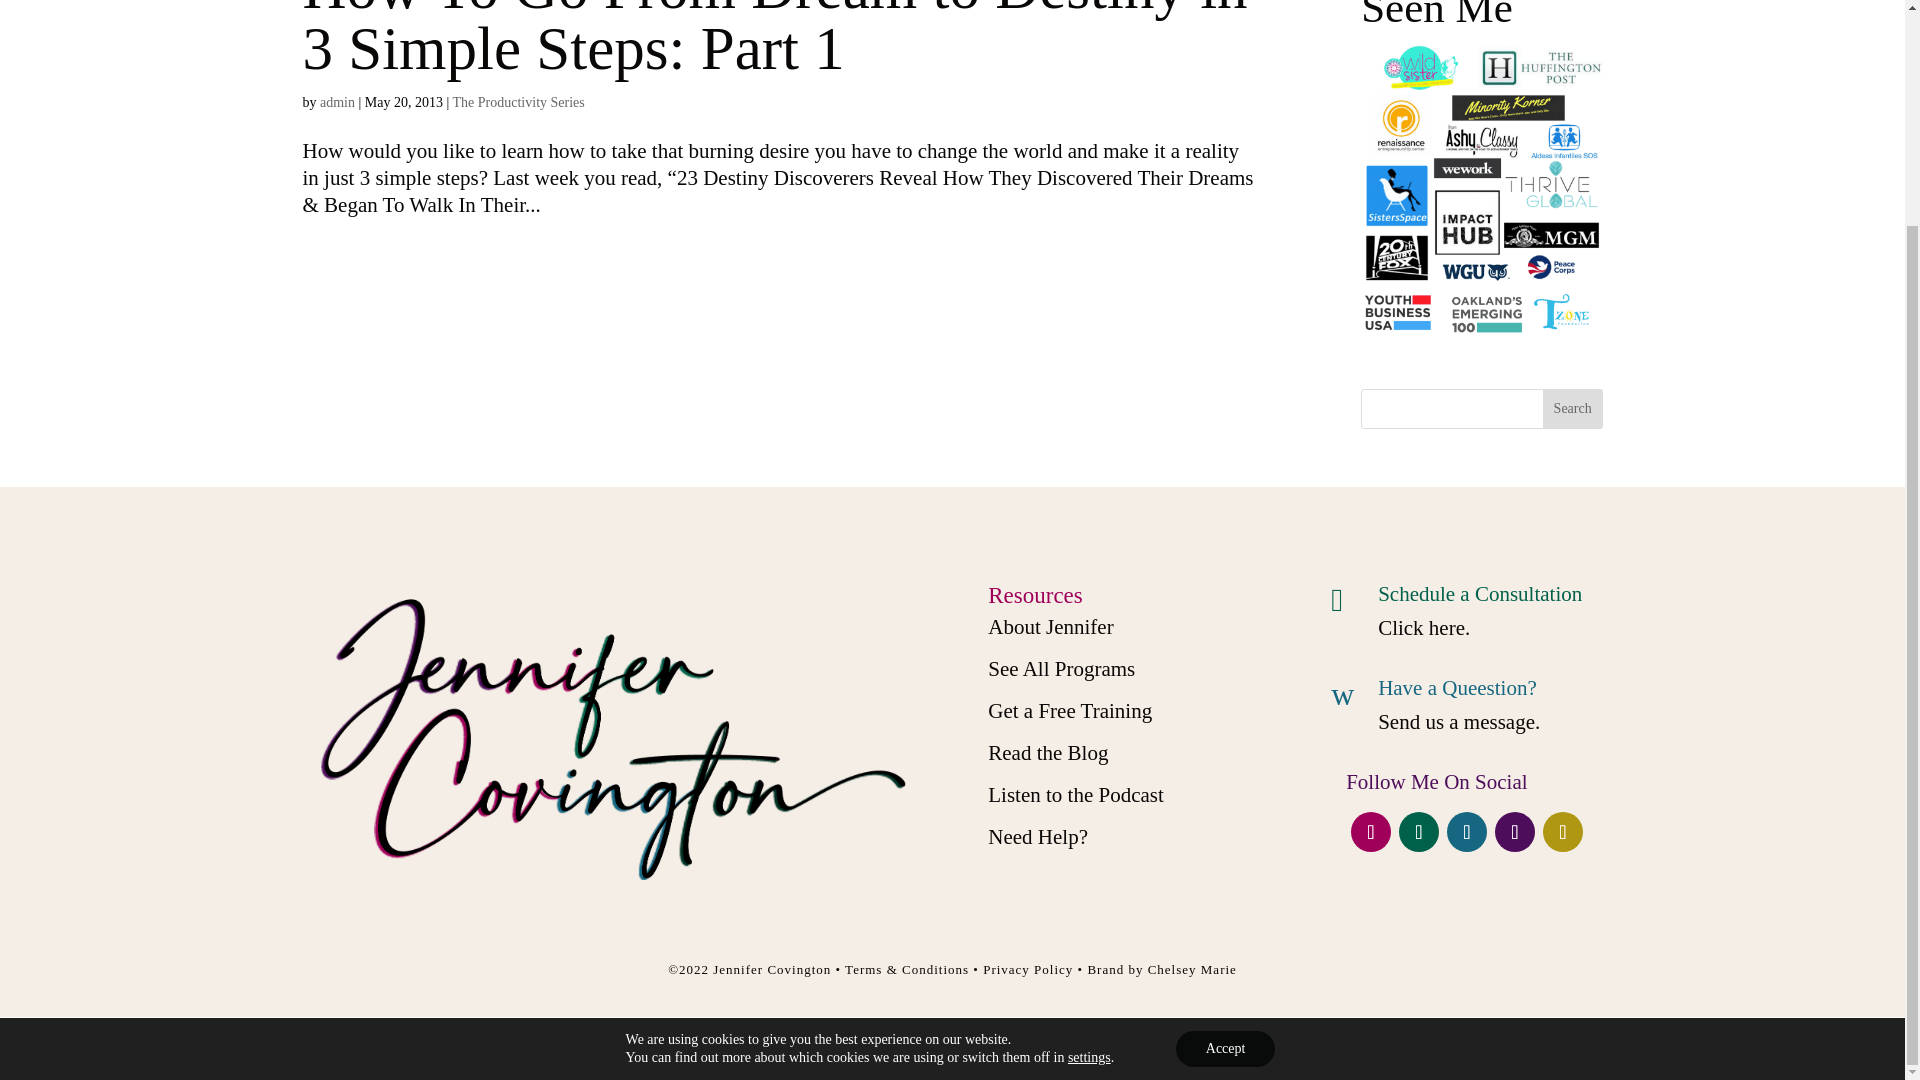 Image resolution: width=1920 pixels, height=1080 pixels. Describe the element at coordinates (1562, 832) in the screenshot. I see `Follow on Pinterest` at that location.